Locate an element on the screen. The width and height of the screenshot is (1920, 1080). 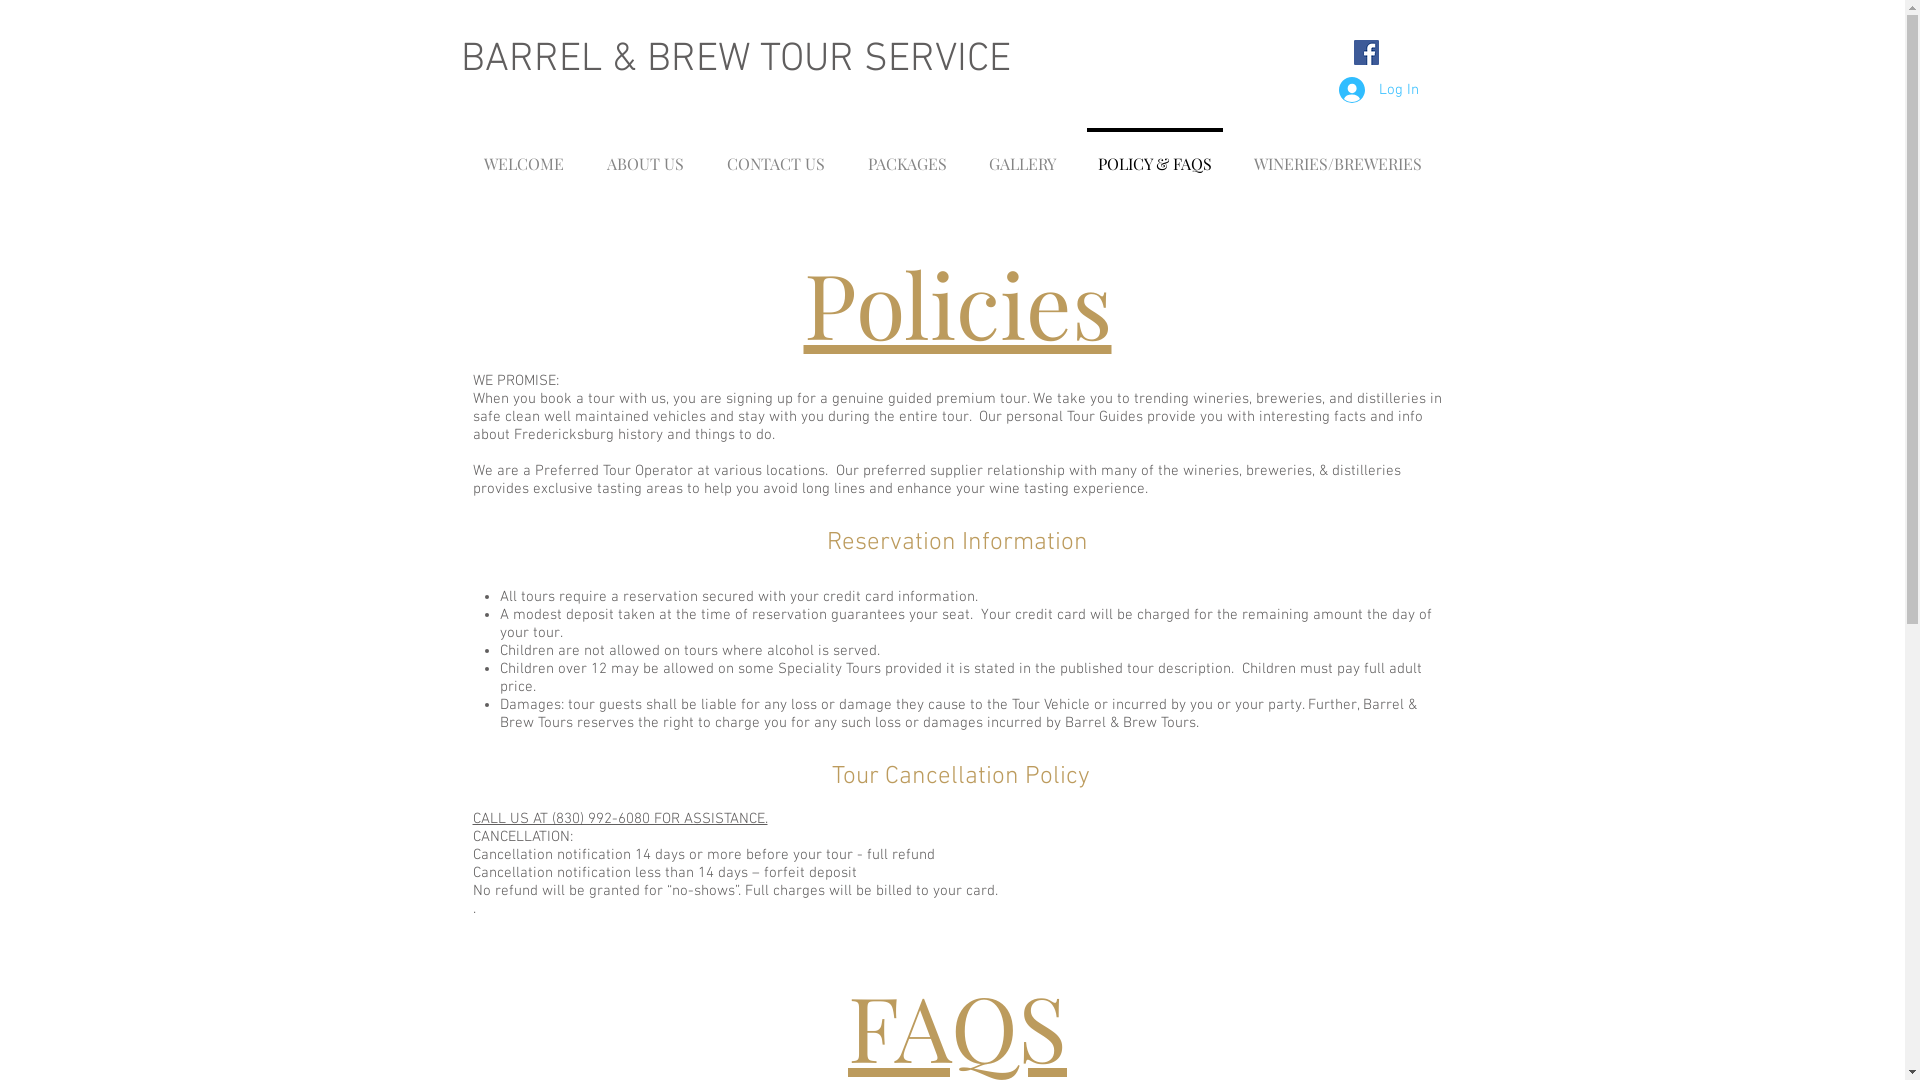
CALL US AT (830) 992-6080 FOR ASSISTANCE. is located at coordinates (620, 819).